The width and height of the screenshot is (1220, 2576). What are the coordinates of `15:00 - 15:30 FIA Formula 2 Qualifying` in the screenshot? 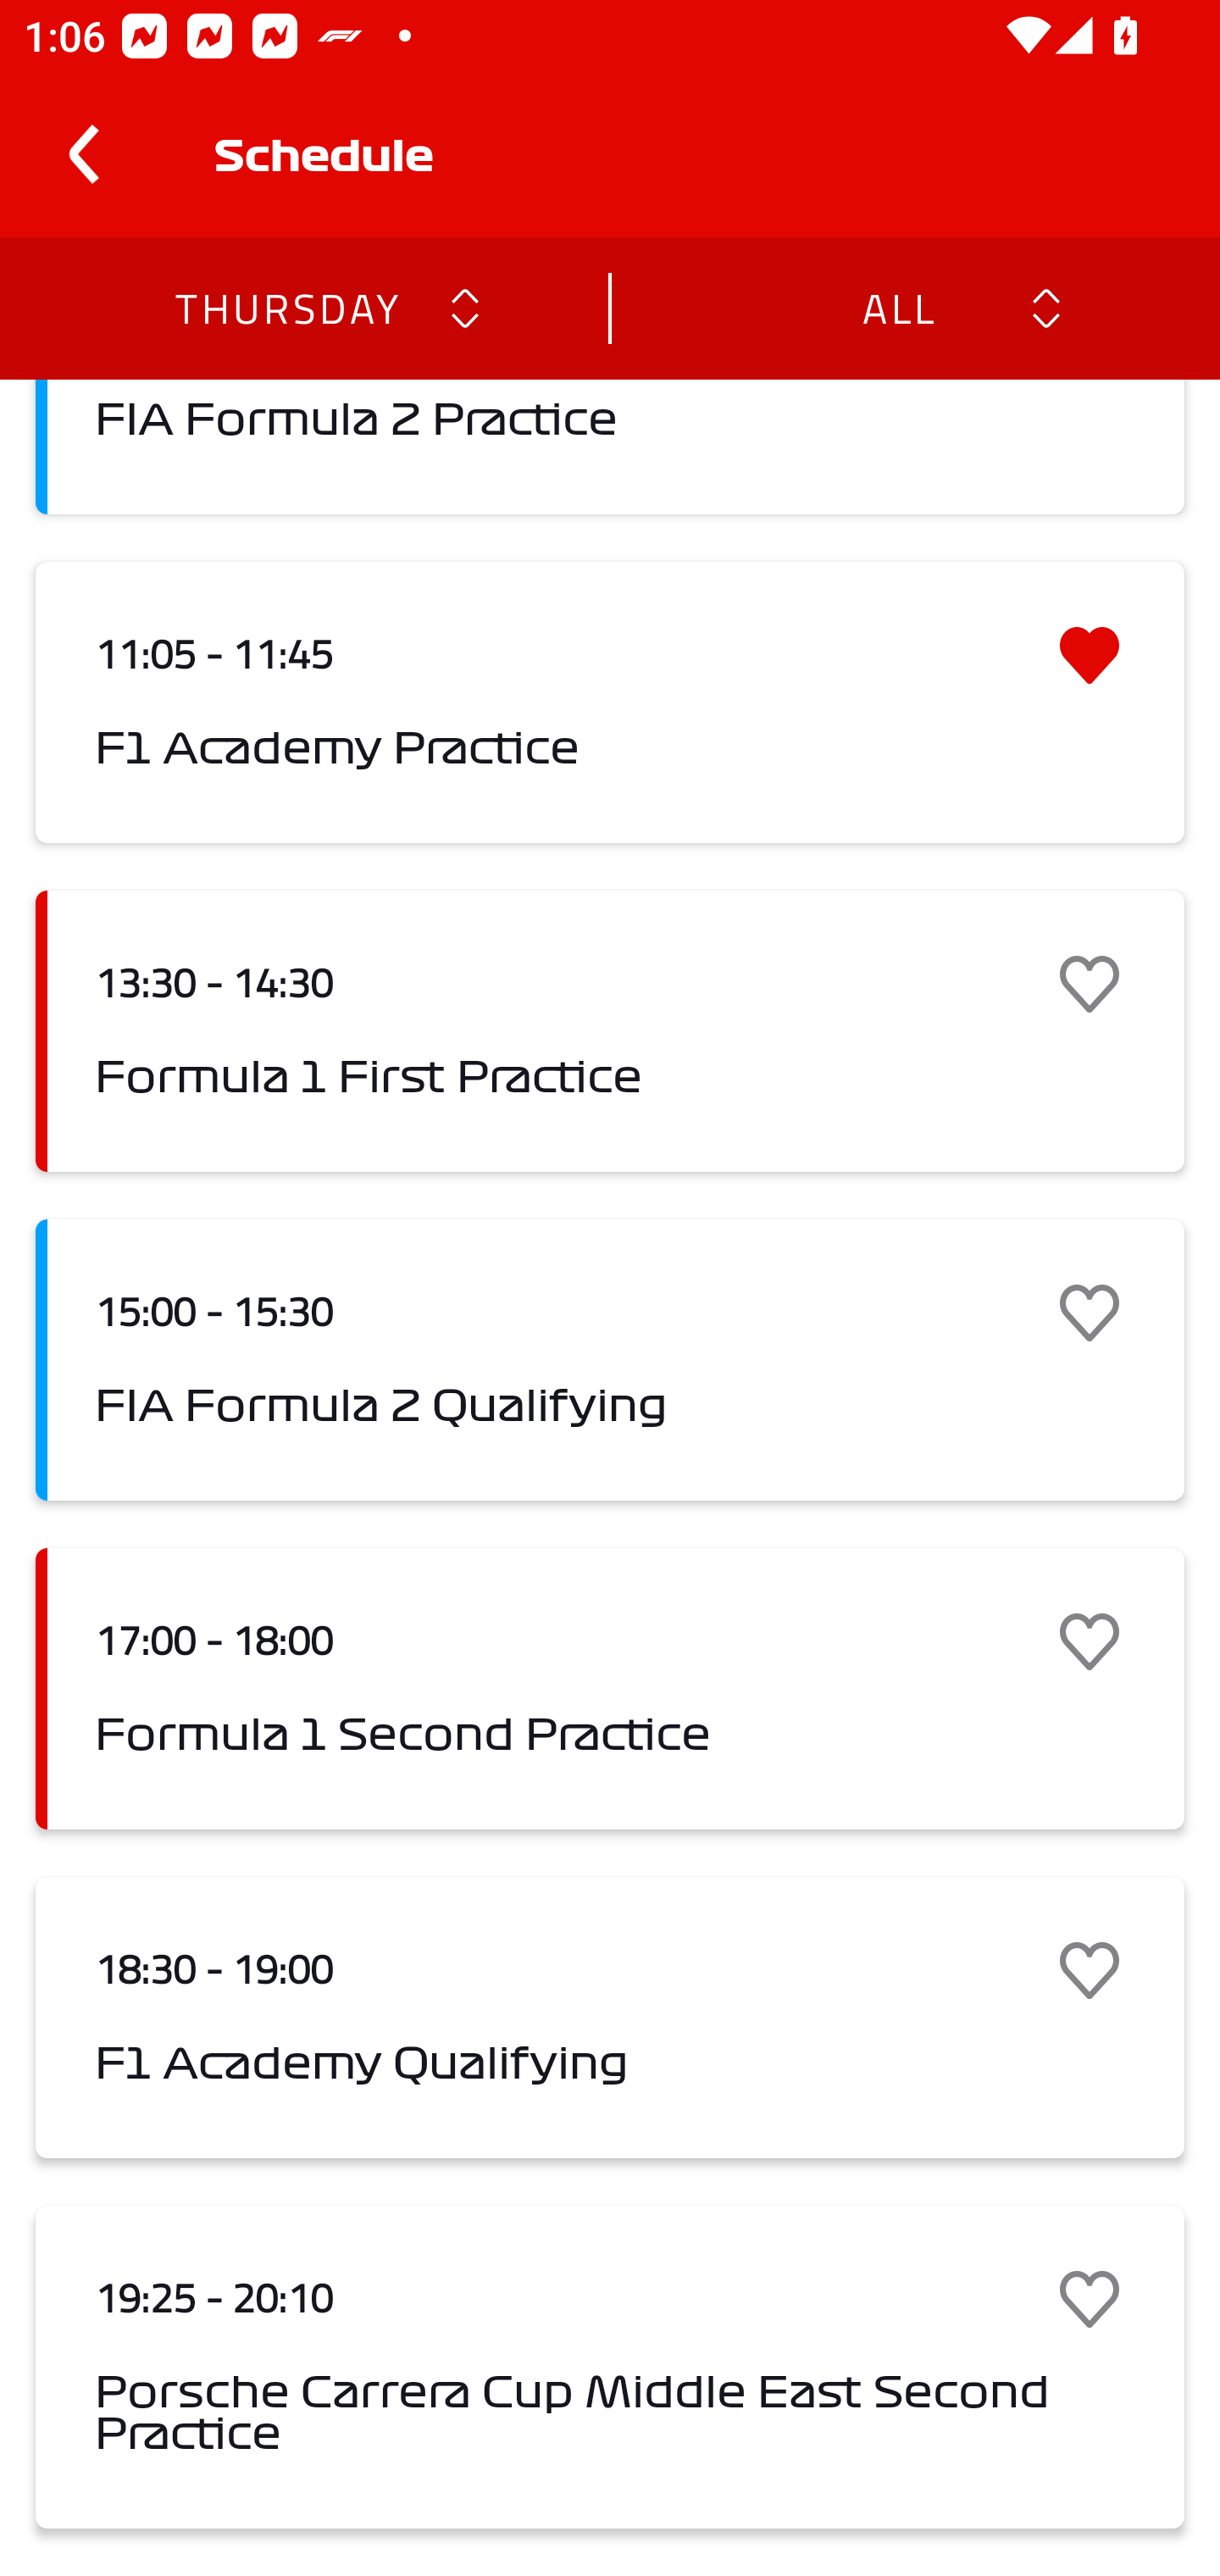 It's located at (610, 1359).